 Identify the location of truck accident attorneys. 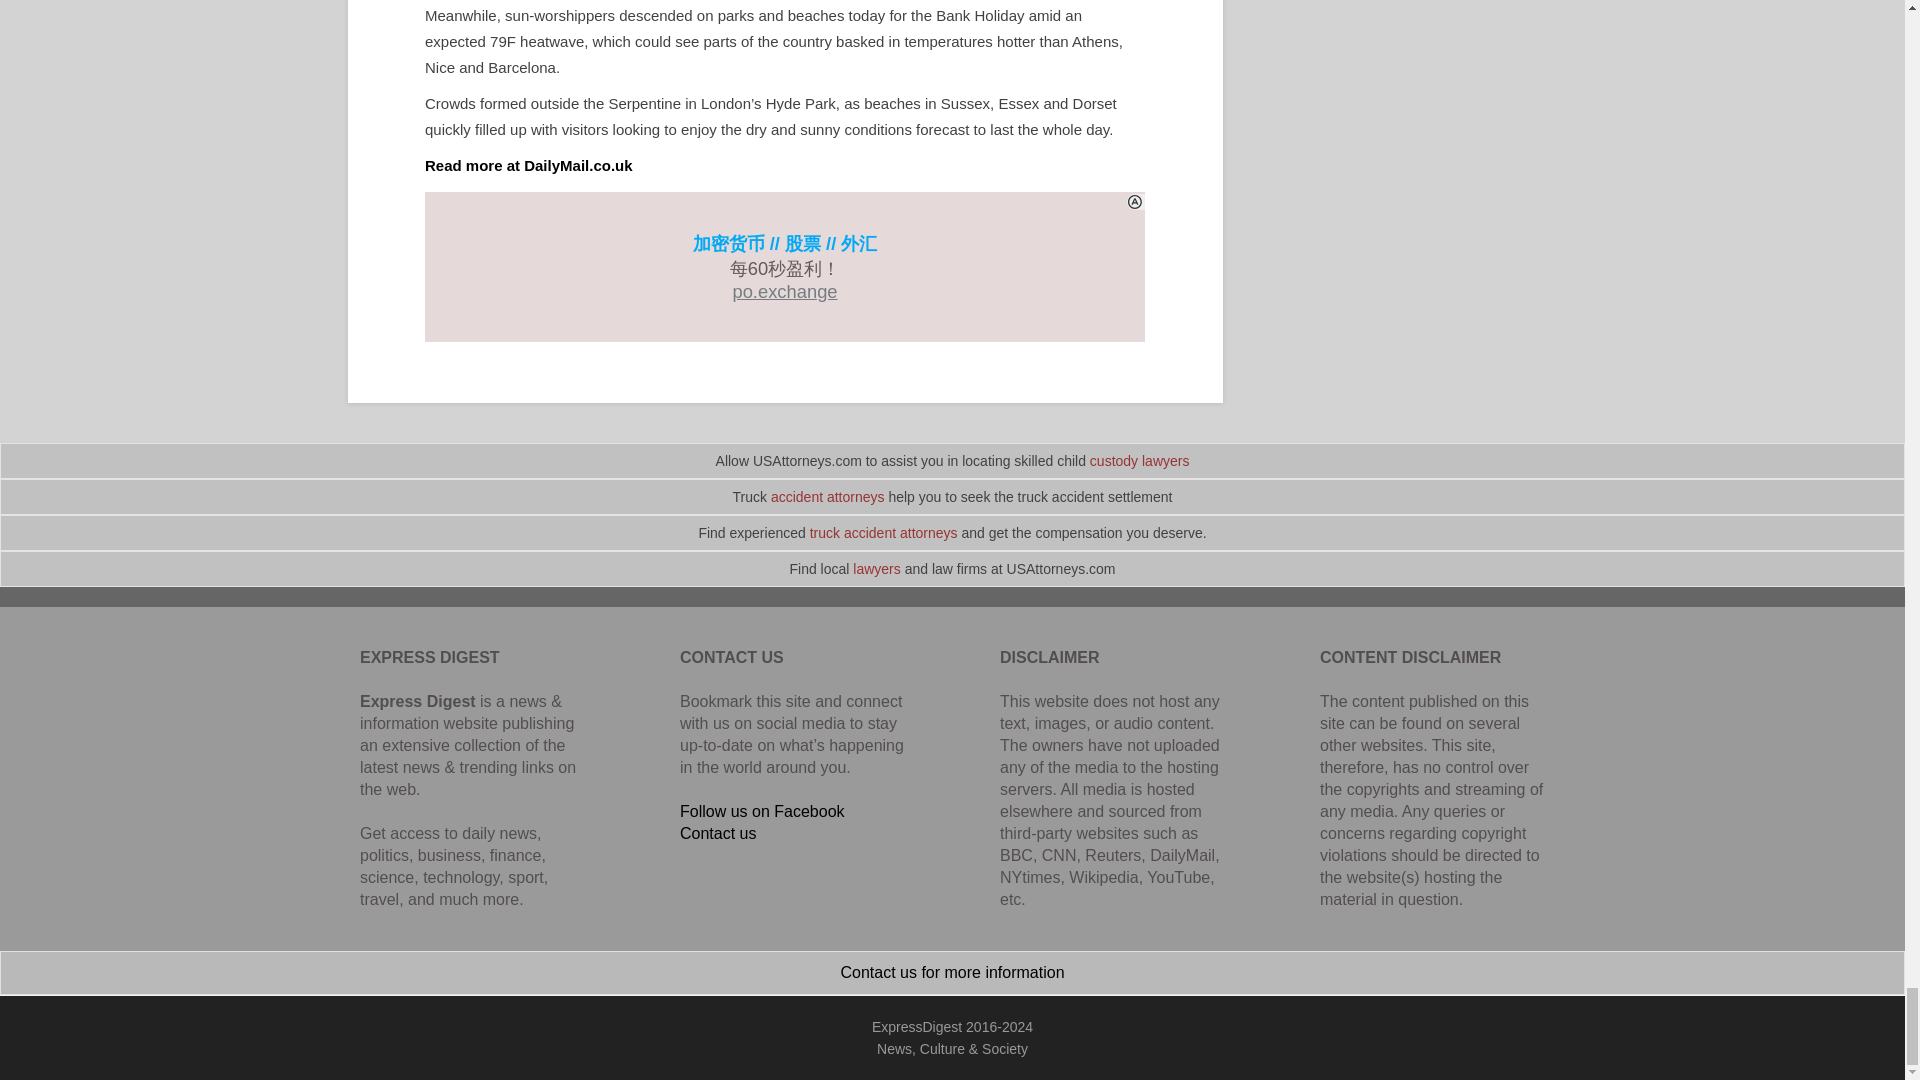
(884, 532).